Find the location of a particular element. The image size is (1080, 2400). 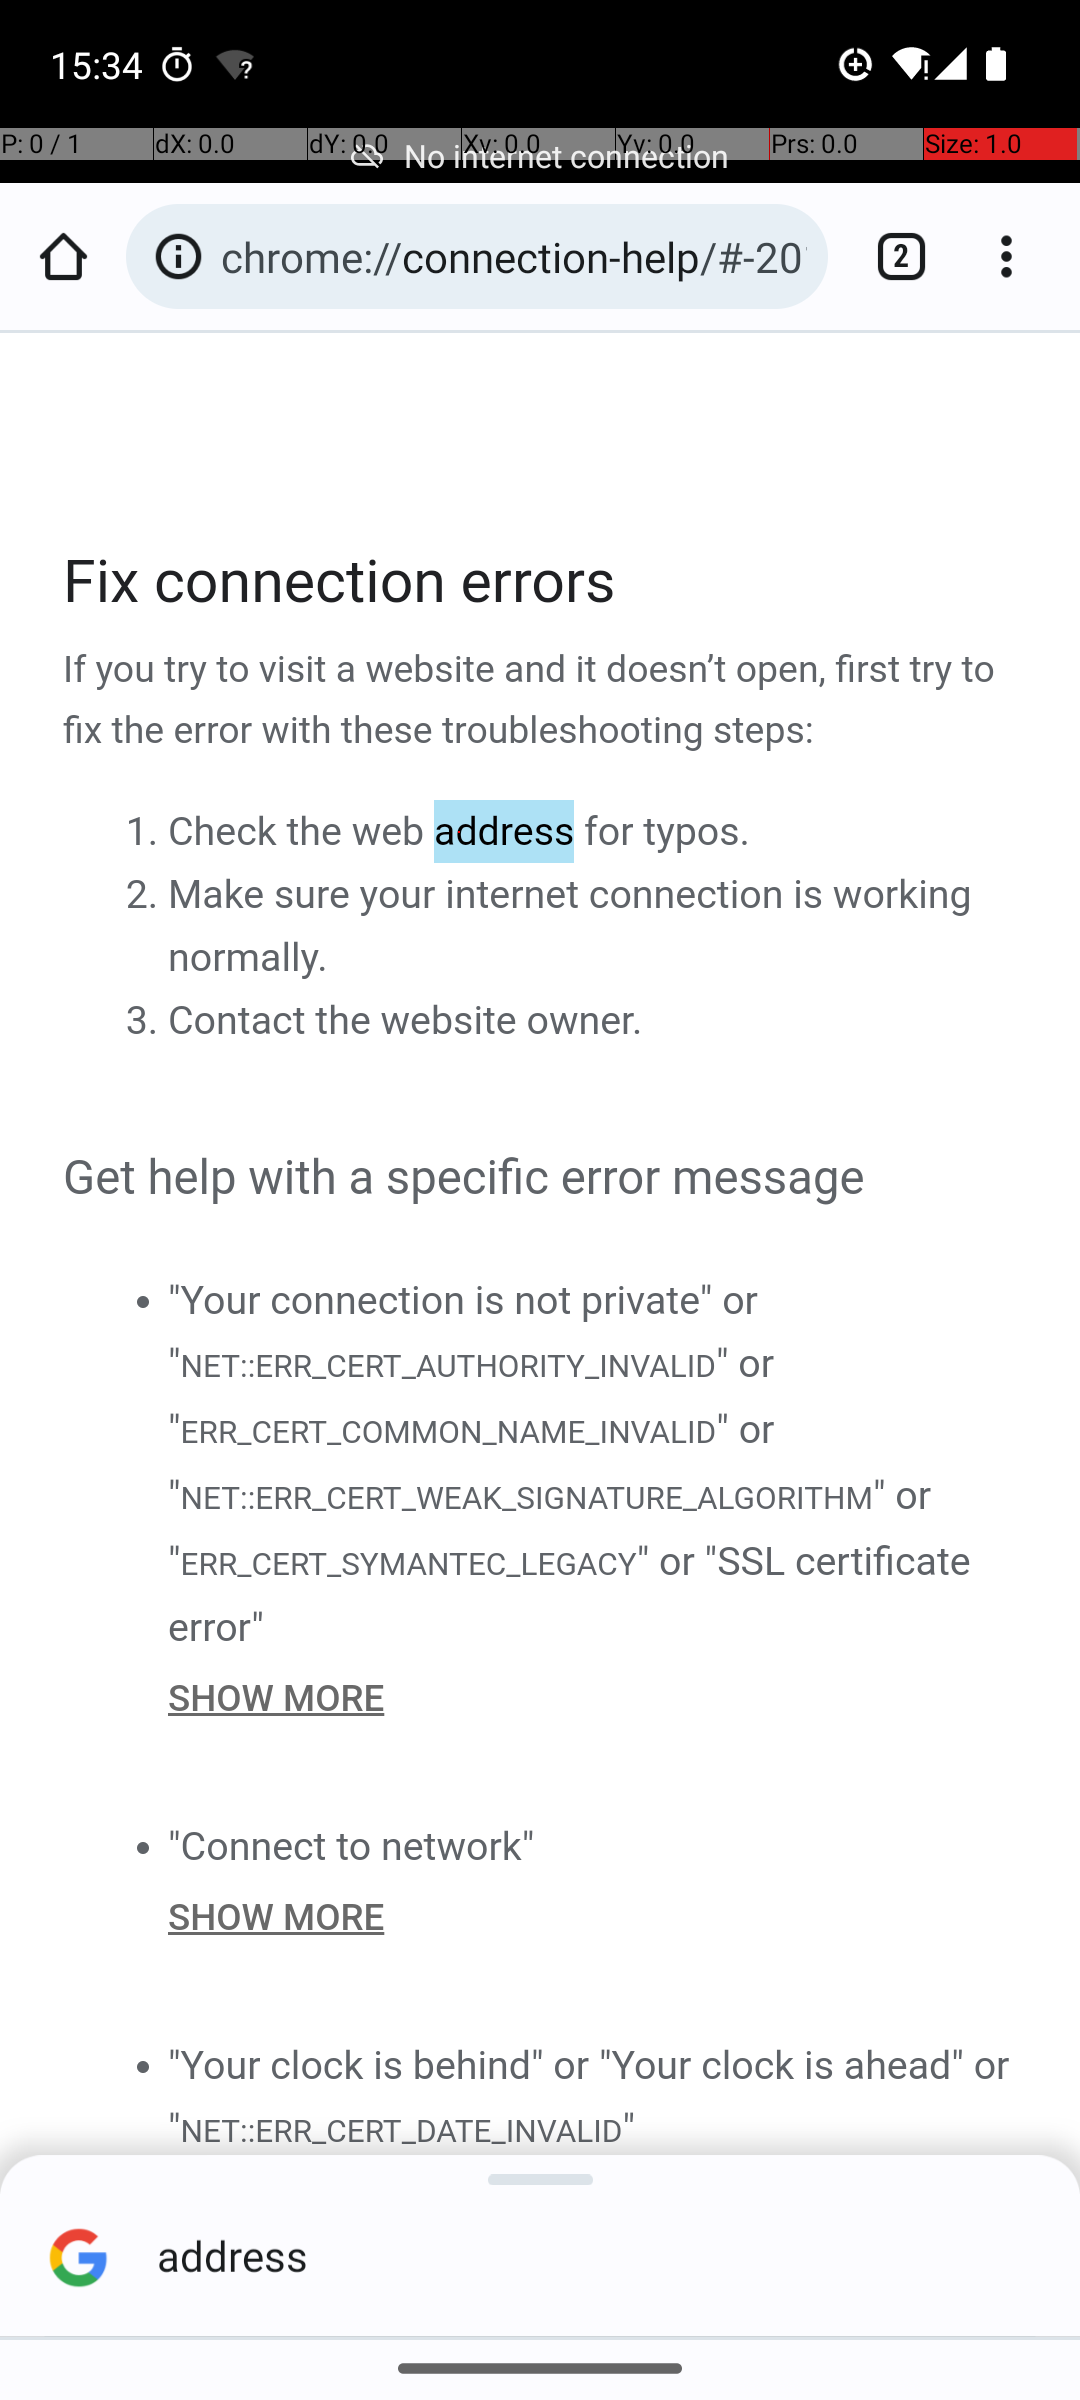

•  is located at coordinates (142, 1300).